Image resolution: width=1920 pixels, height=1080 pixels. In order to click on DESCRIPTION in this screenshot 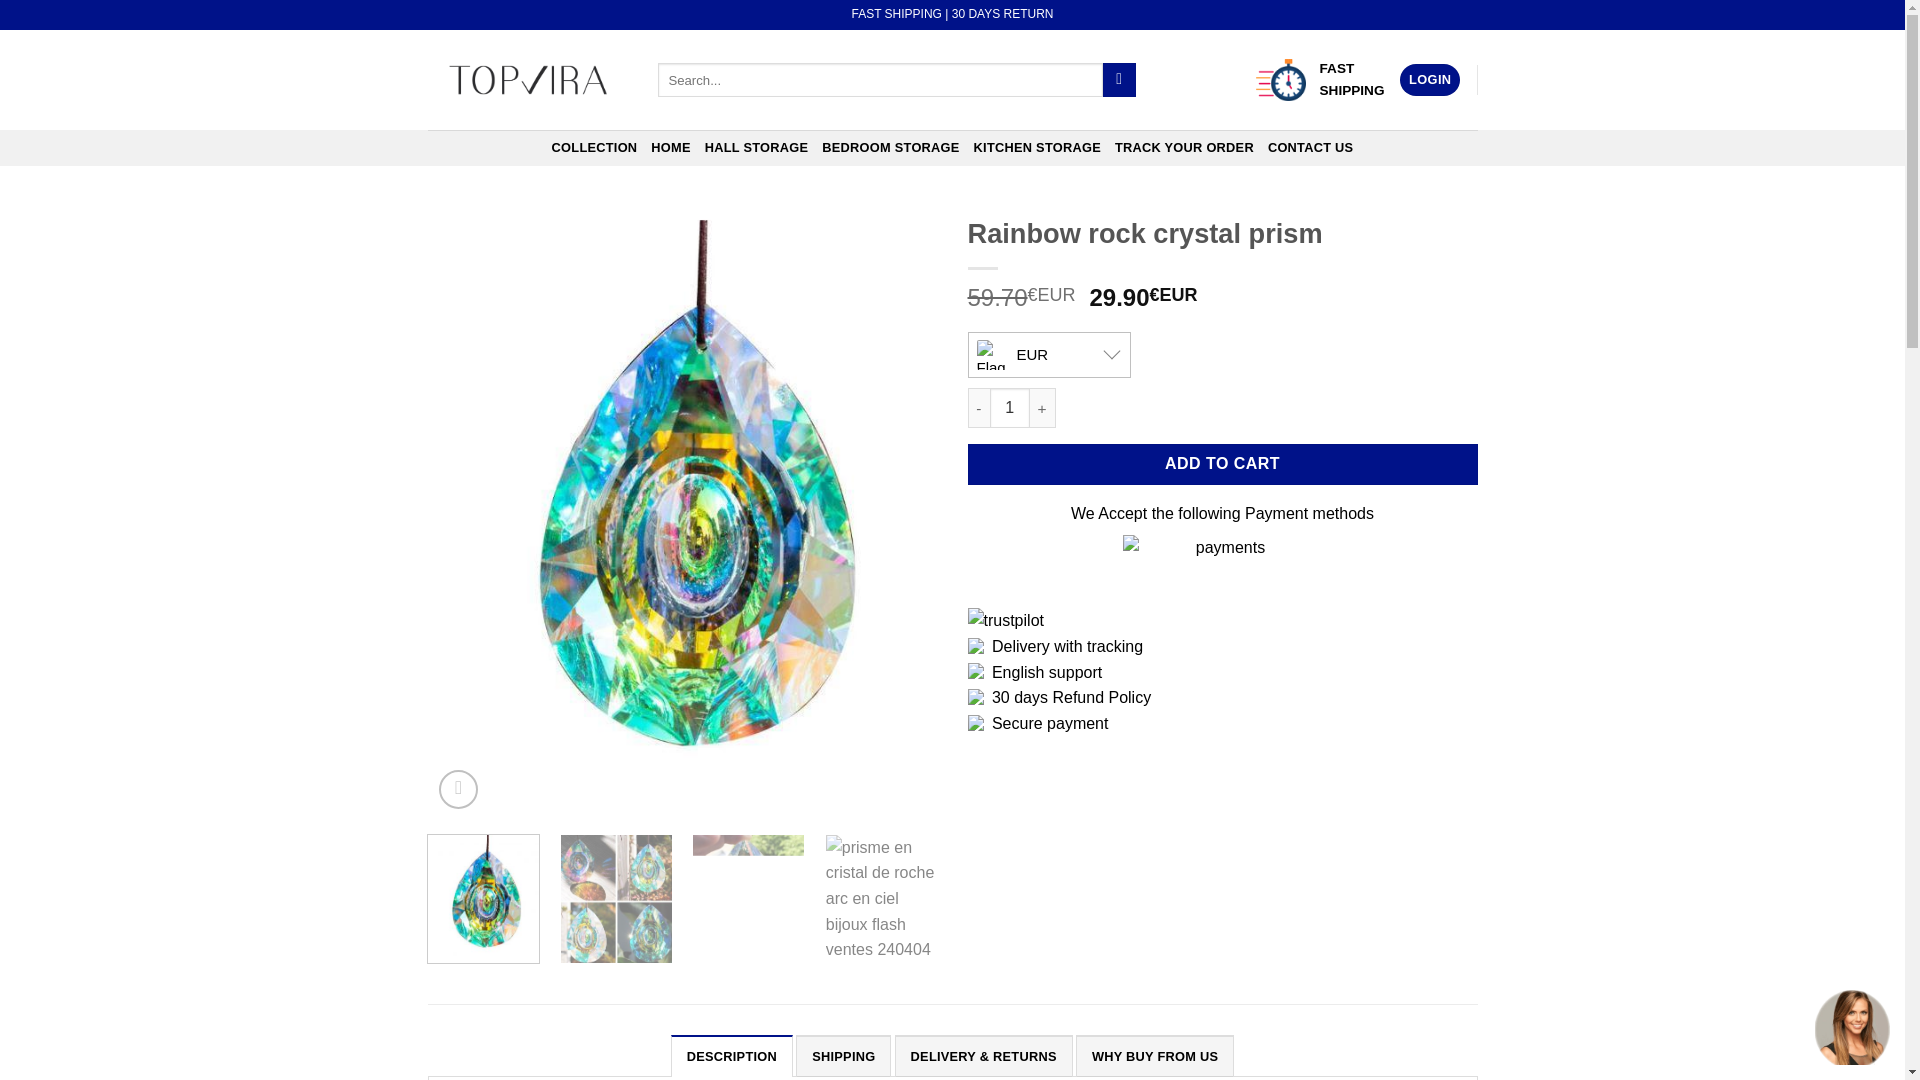, I will do `click(731, 1055)`.